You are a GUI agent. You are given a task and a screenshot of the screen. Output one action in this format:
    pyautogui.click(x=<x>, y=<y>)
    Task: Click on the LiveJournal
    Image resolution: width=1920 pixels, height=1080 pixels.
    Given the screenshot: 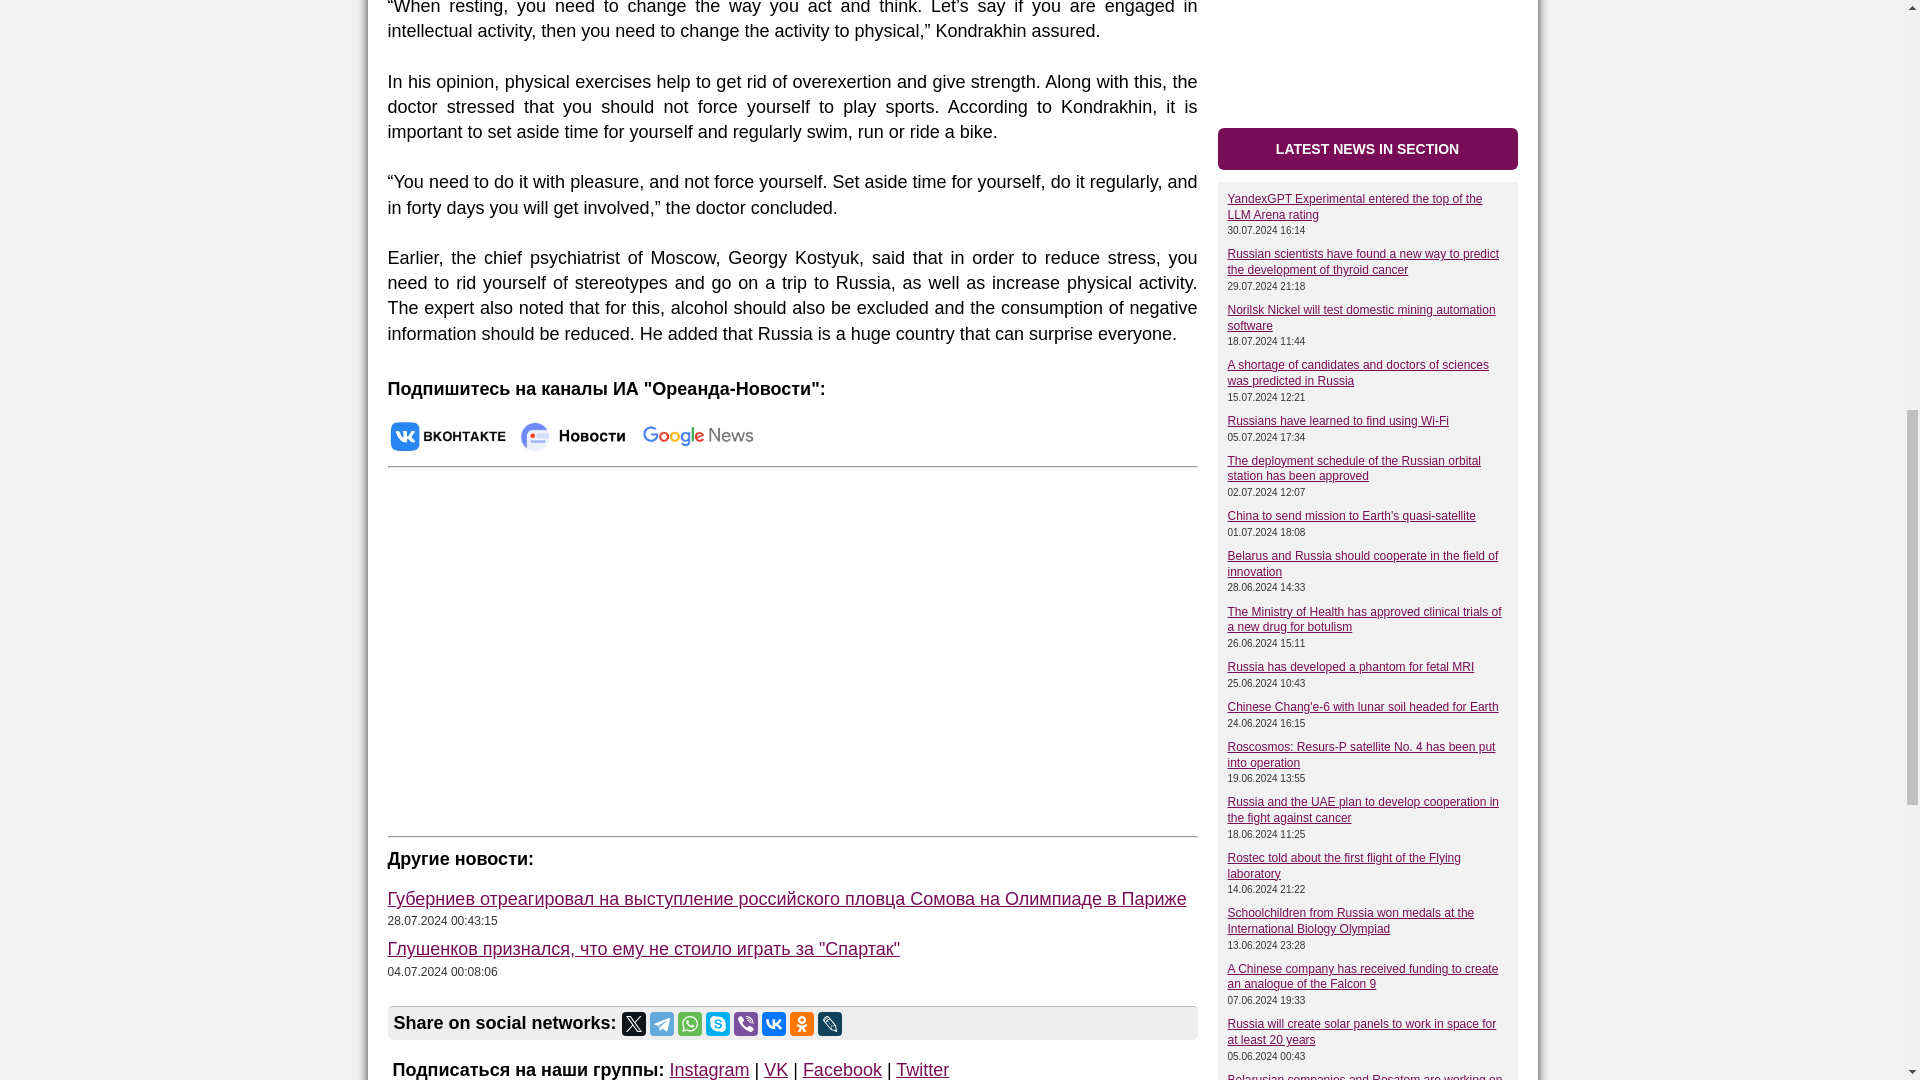 What is the action you would take?
    pyautogui.click(x=830, y=1023)
    